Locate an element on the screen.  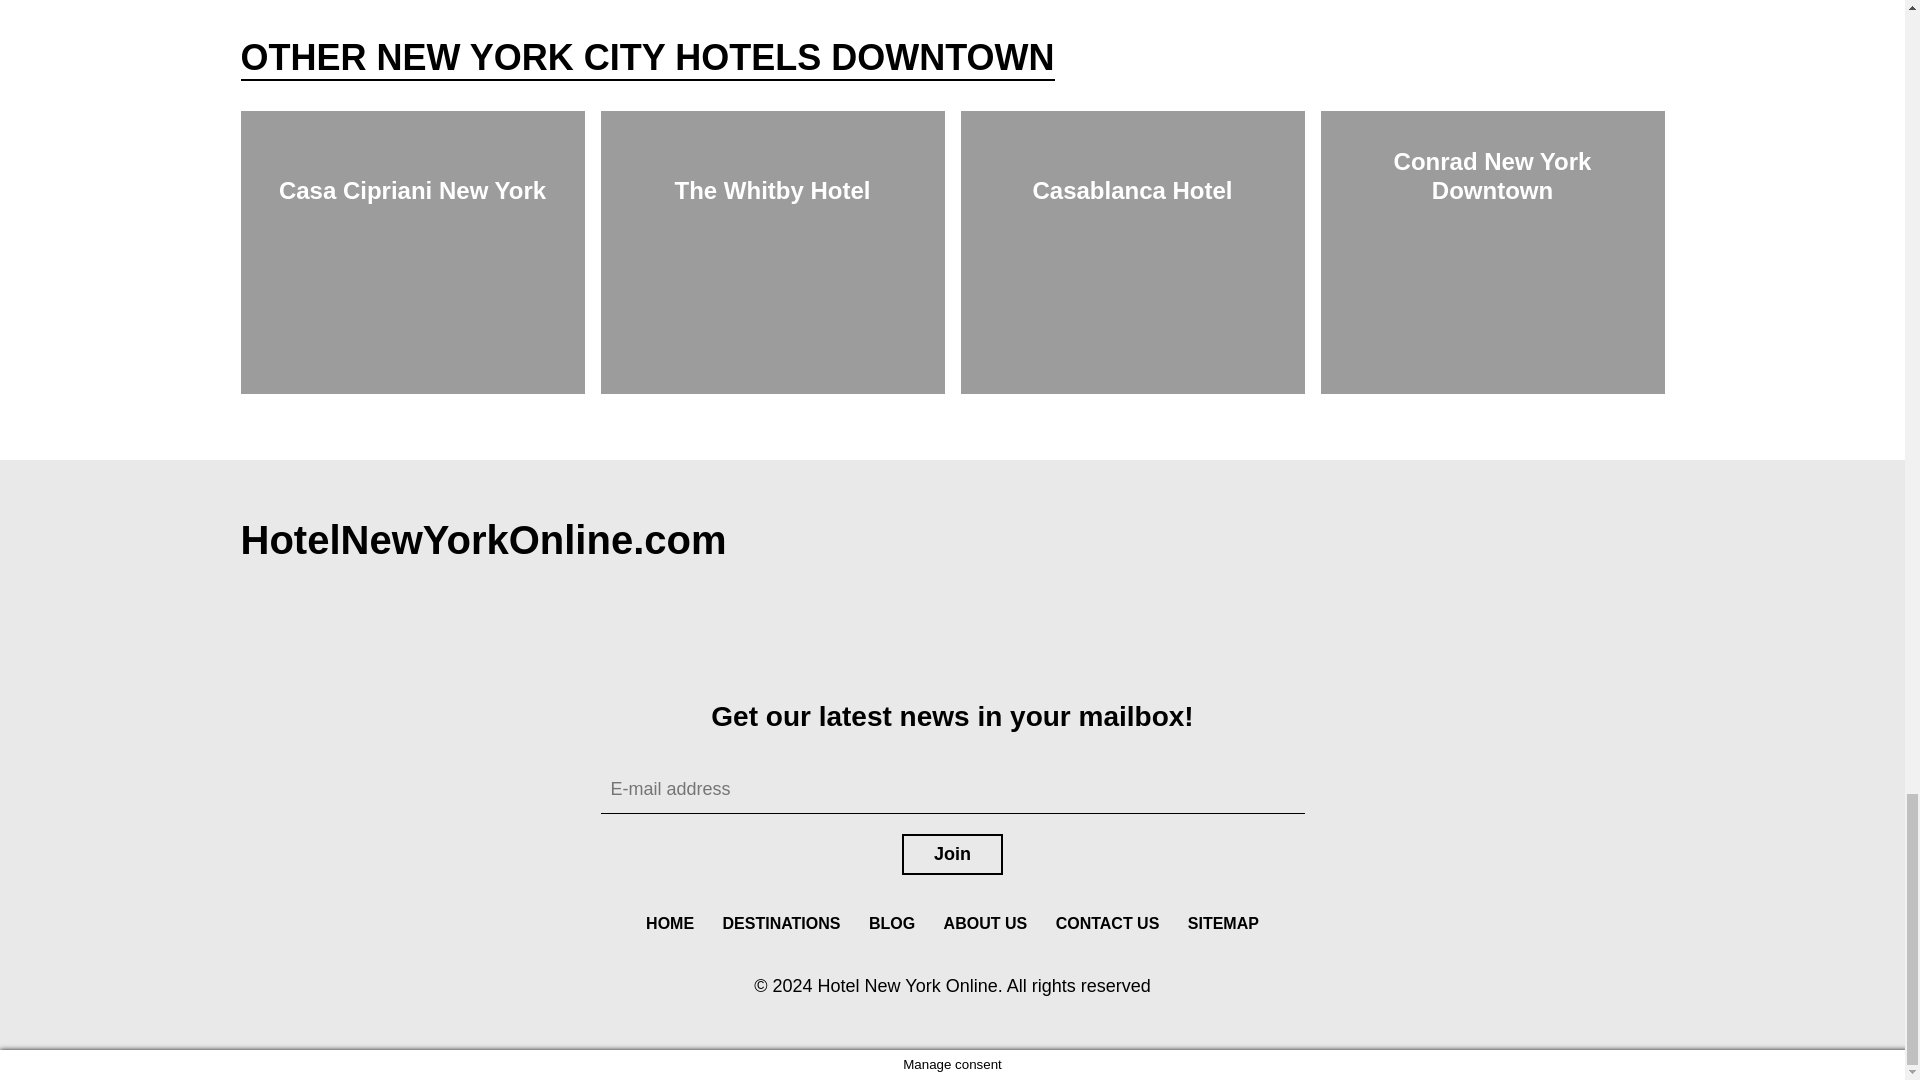
ABOUT US is located at coordinates (986, 924).